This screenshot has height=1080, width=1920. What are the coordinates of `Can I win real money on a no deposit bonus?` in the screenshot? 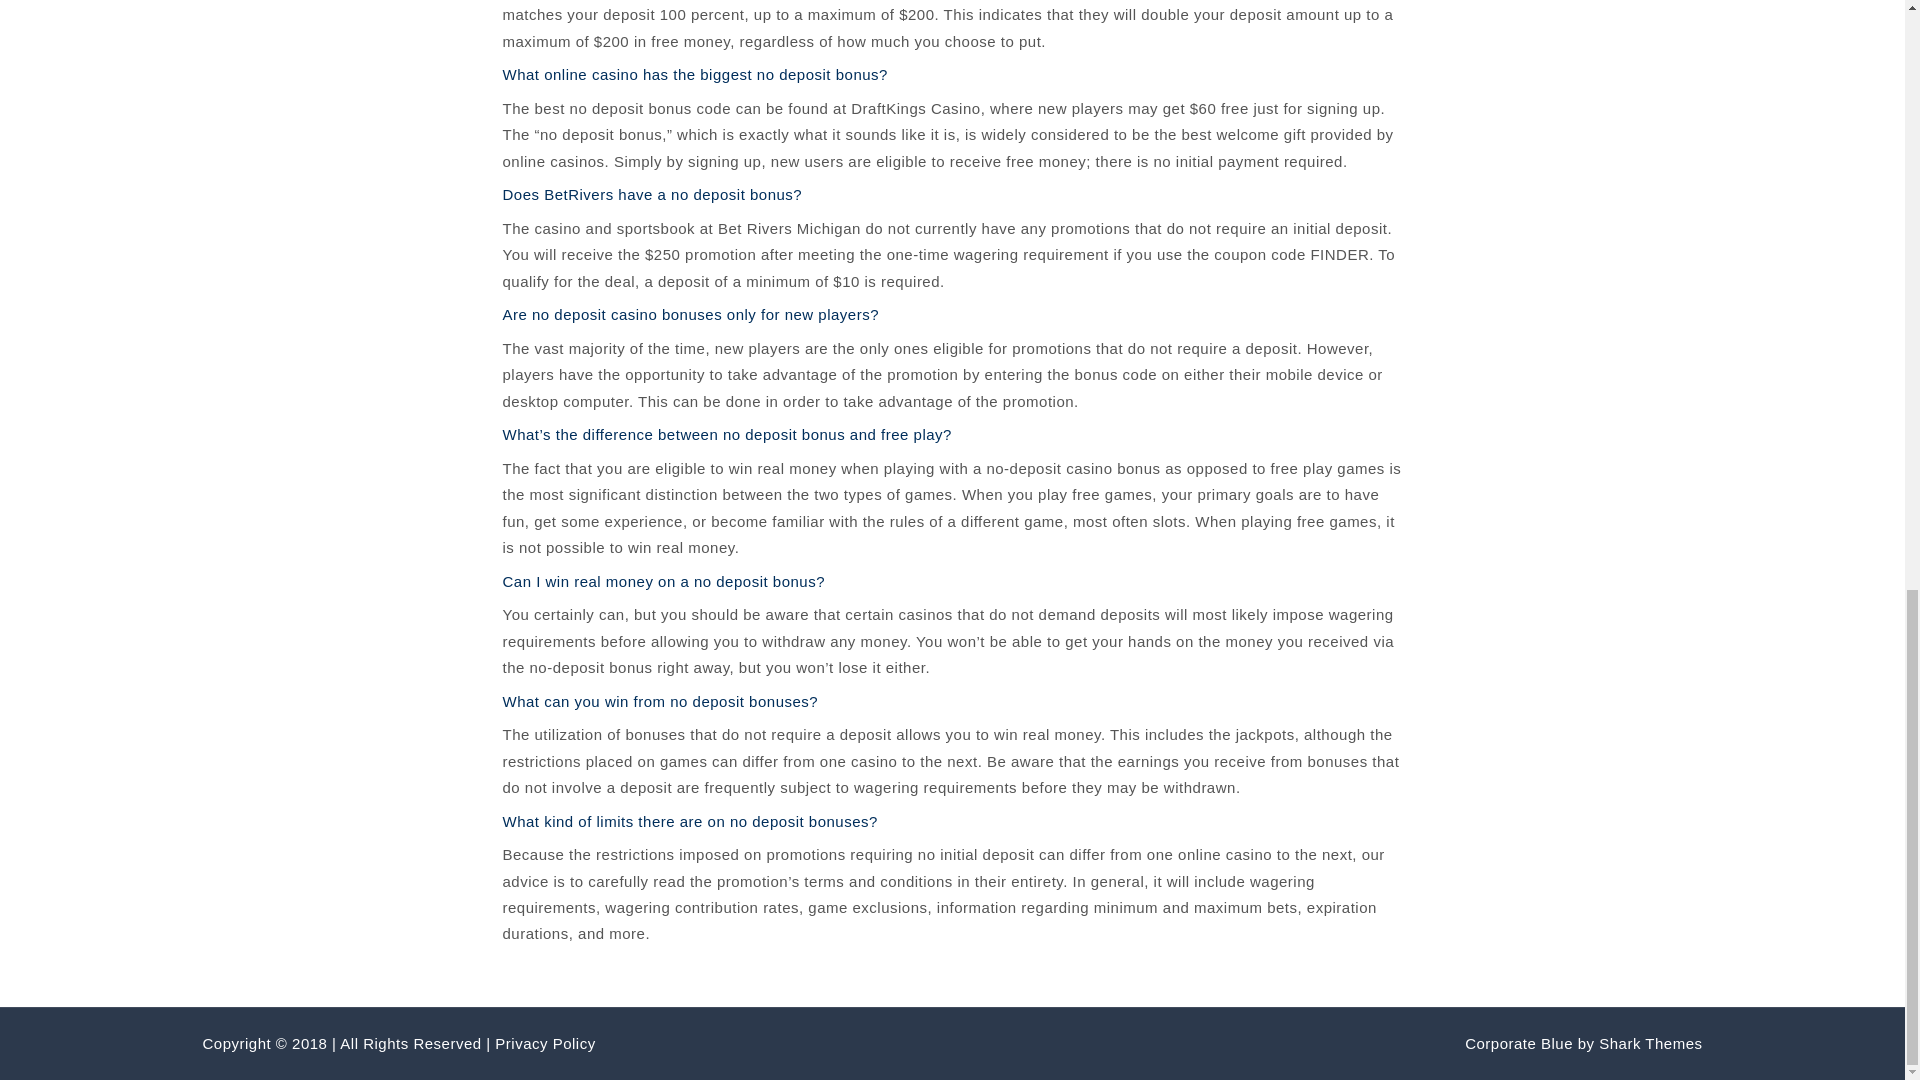 It's located at (663, 581).